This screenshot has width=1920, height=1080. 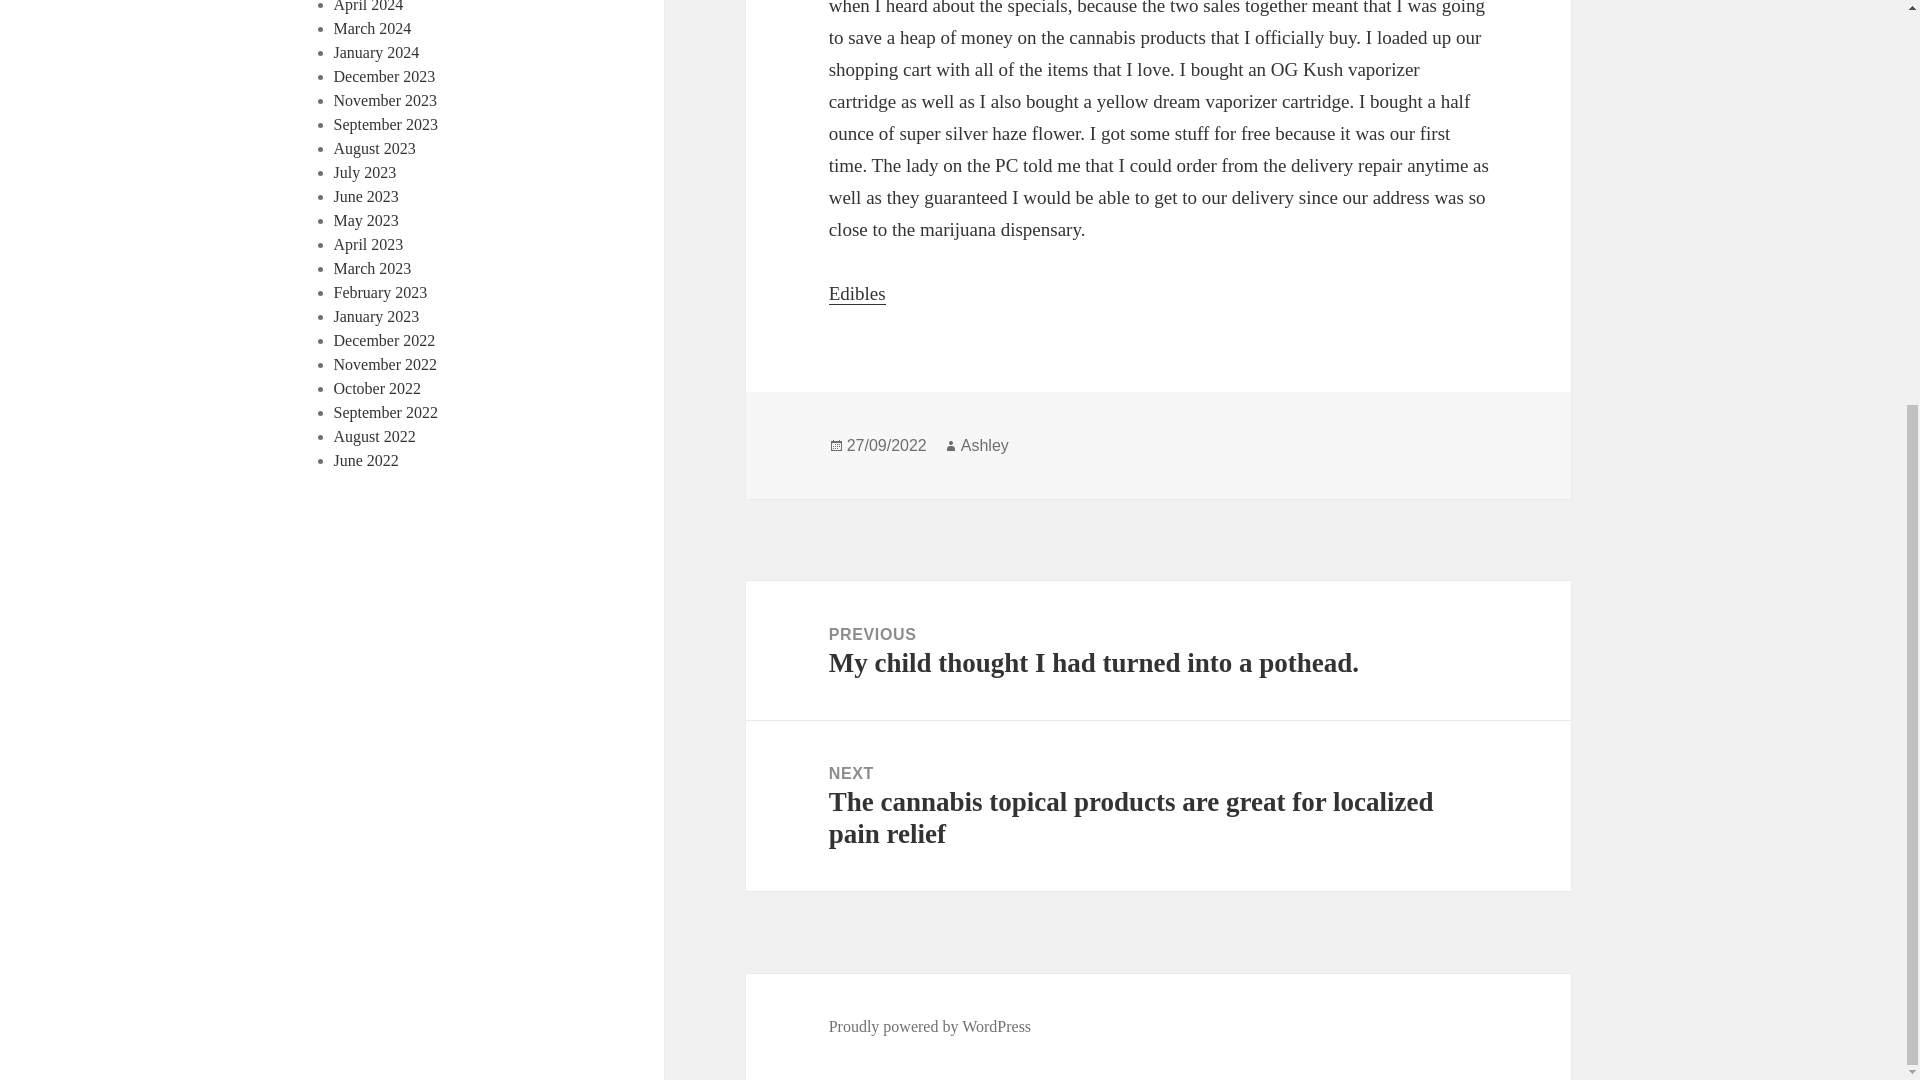 I want to click on December 2022, so click(x=384, y=340).